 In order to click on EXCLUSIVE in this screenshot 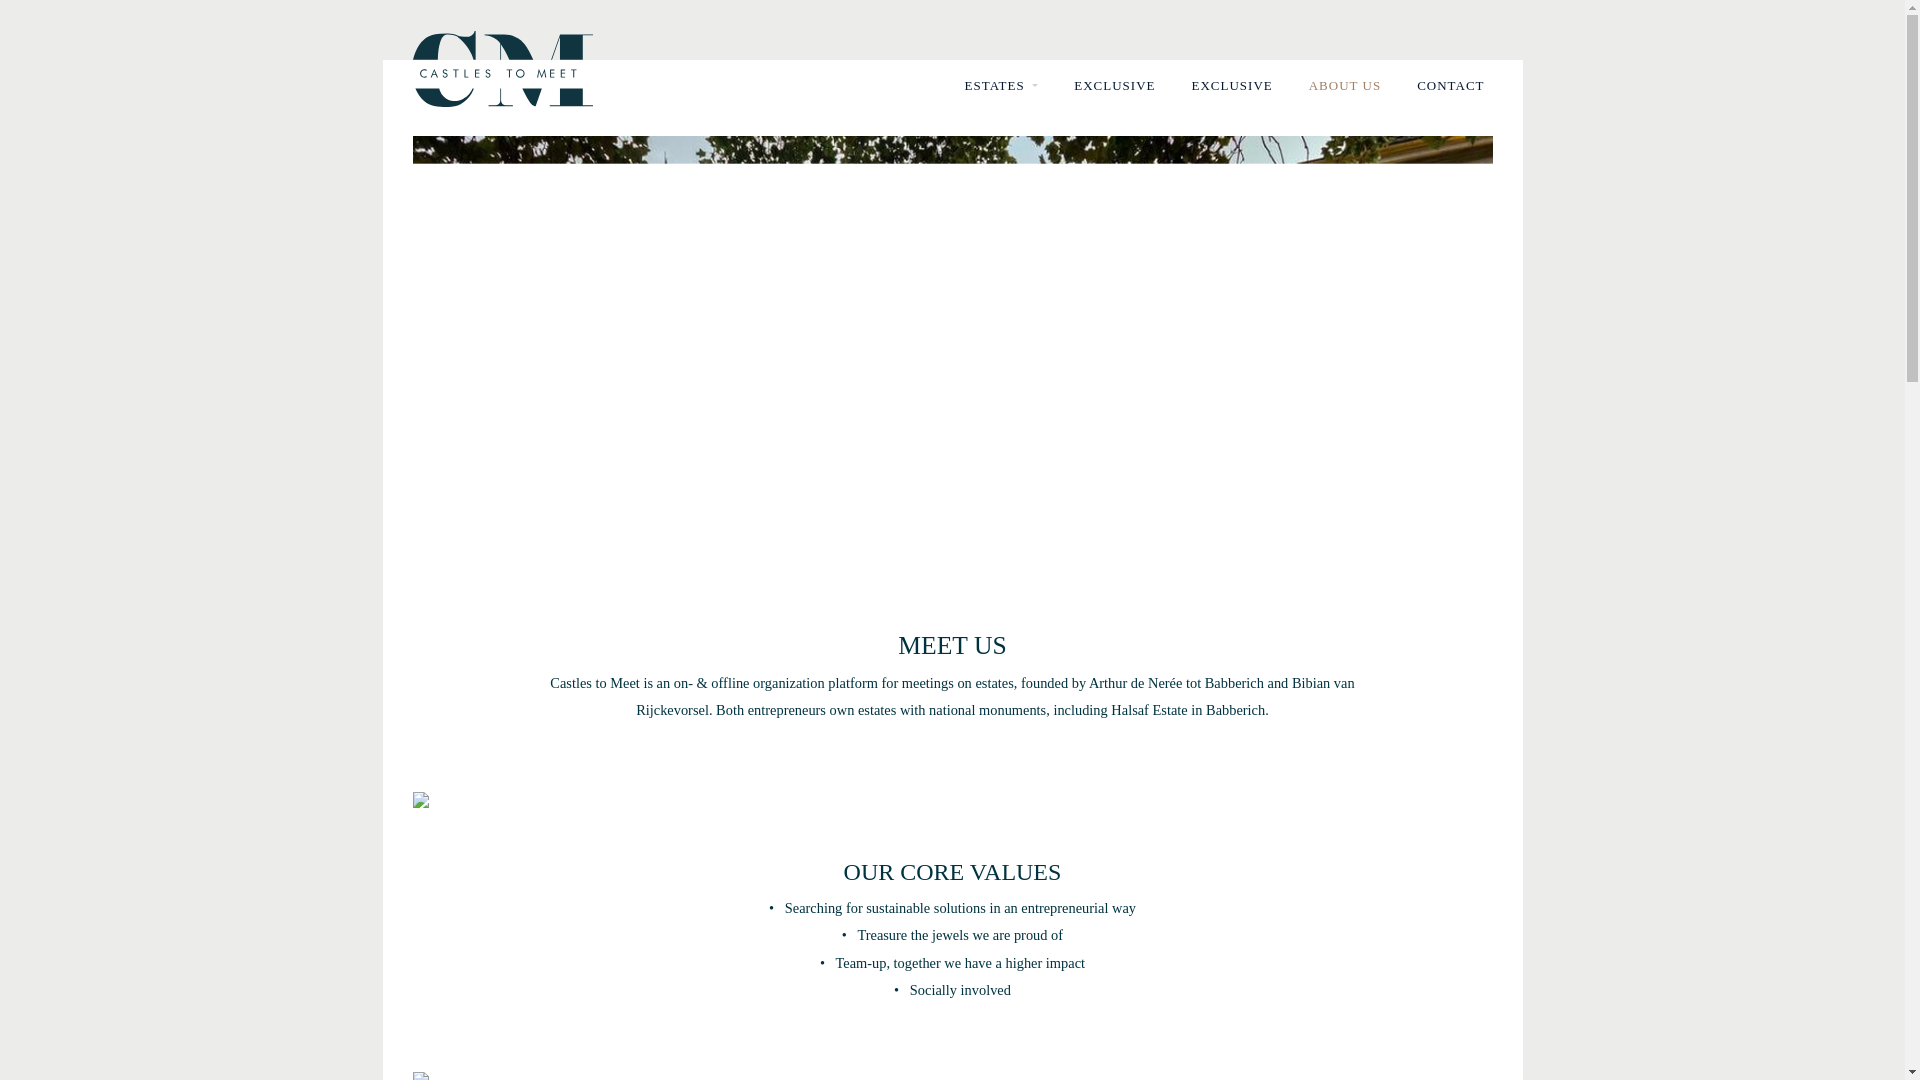, I will do `click(1114, 86)`.